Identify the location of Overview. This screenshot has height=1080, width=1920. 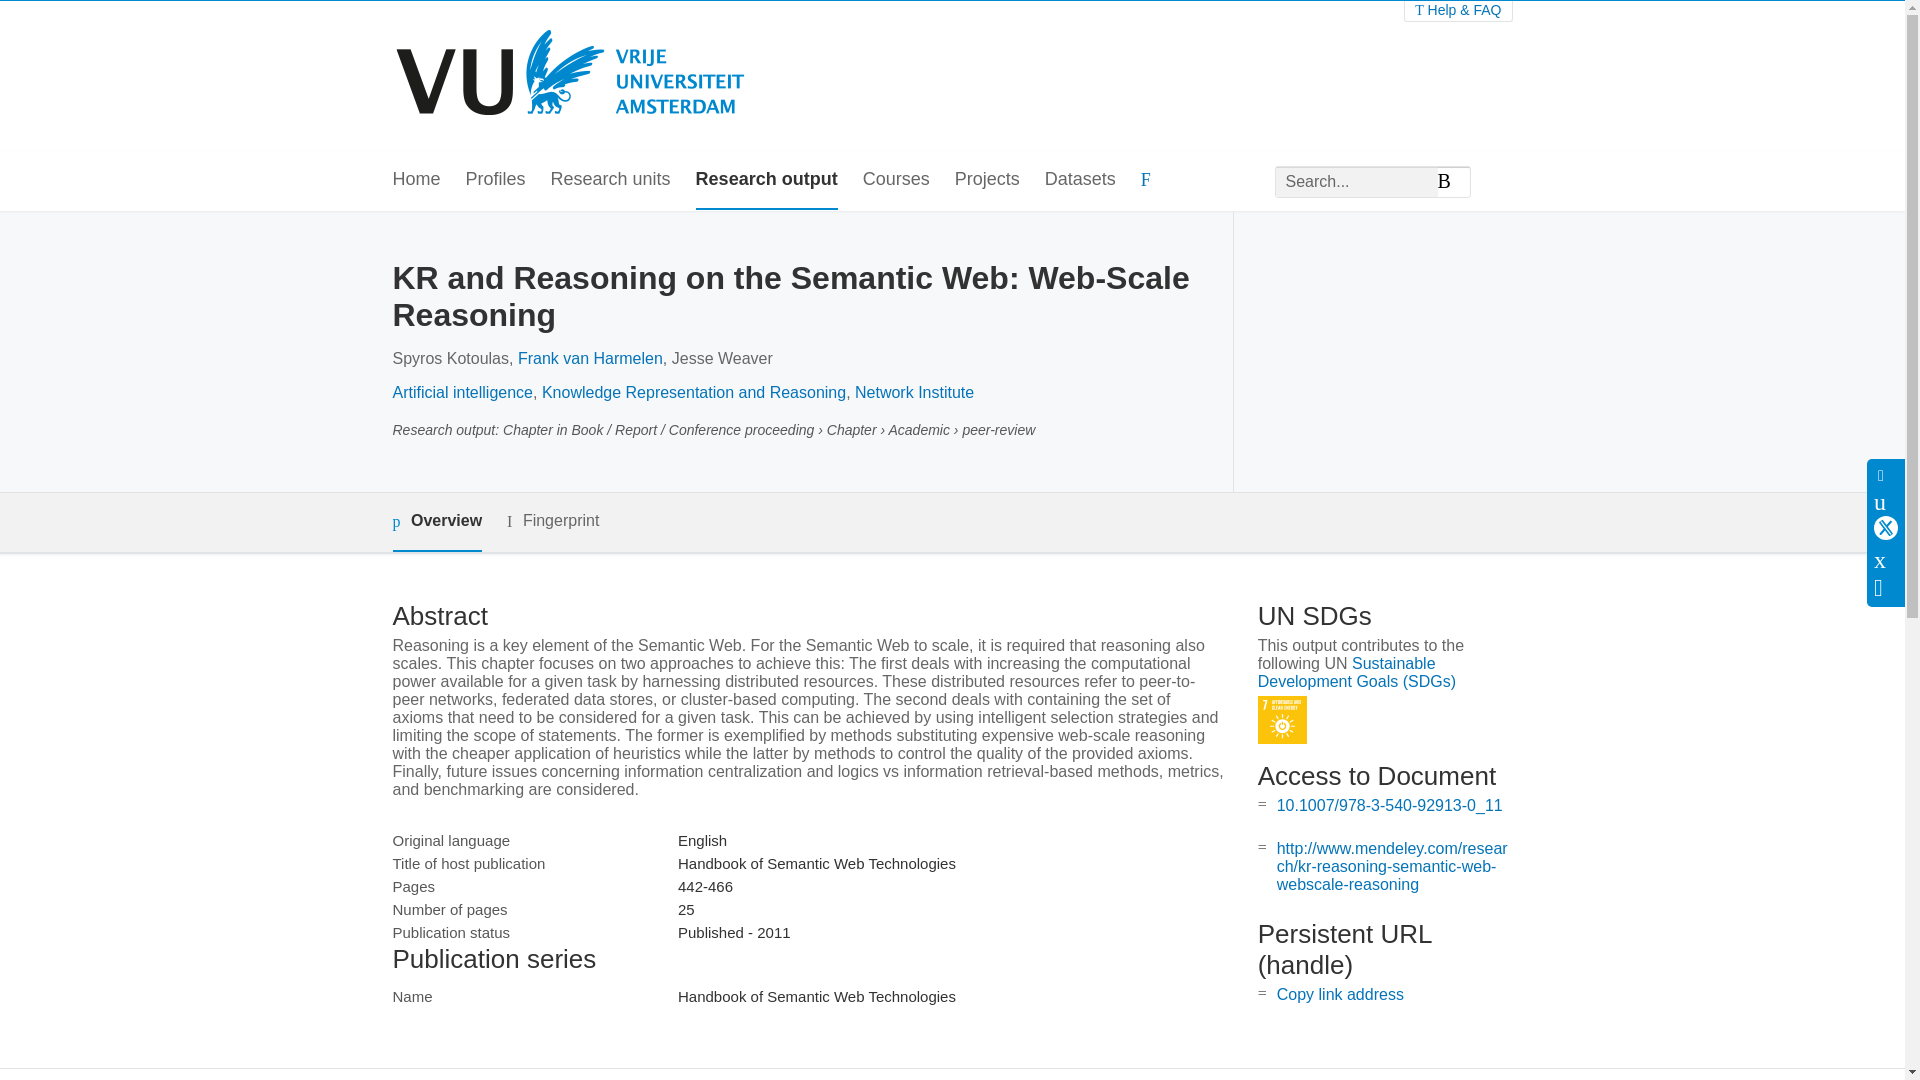
(436, 522).